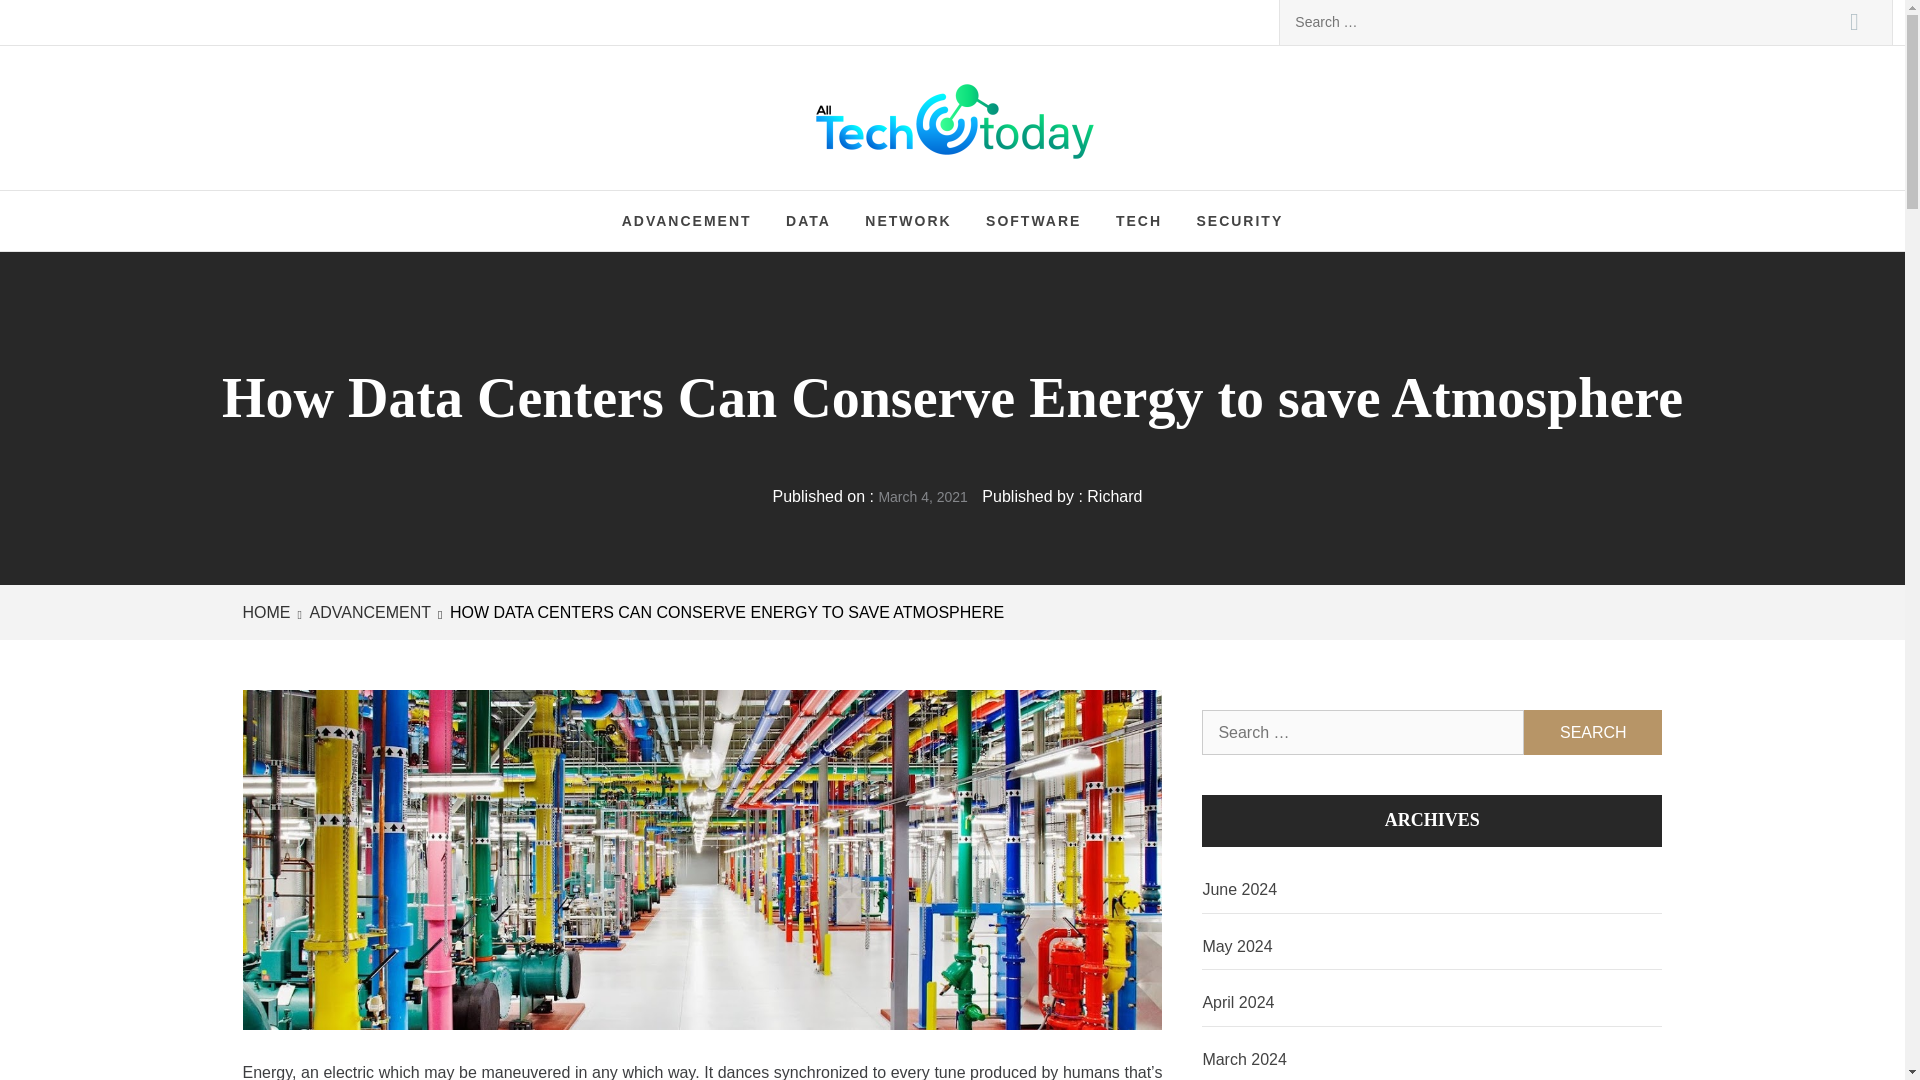 The height and width of the screenshot is (1080, 1920). Describe the element at coordinates (1238, 220) in the screenshot. I see `SECURITY` at that location.